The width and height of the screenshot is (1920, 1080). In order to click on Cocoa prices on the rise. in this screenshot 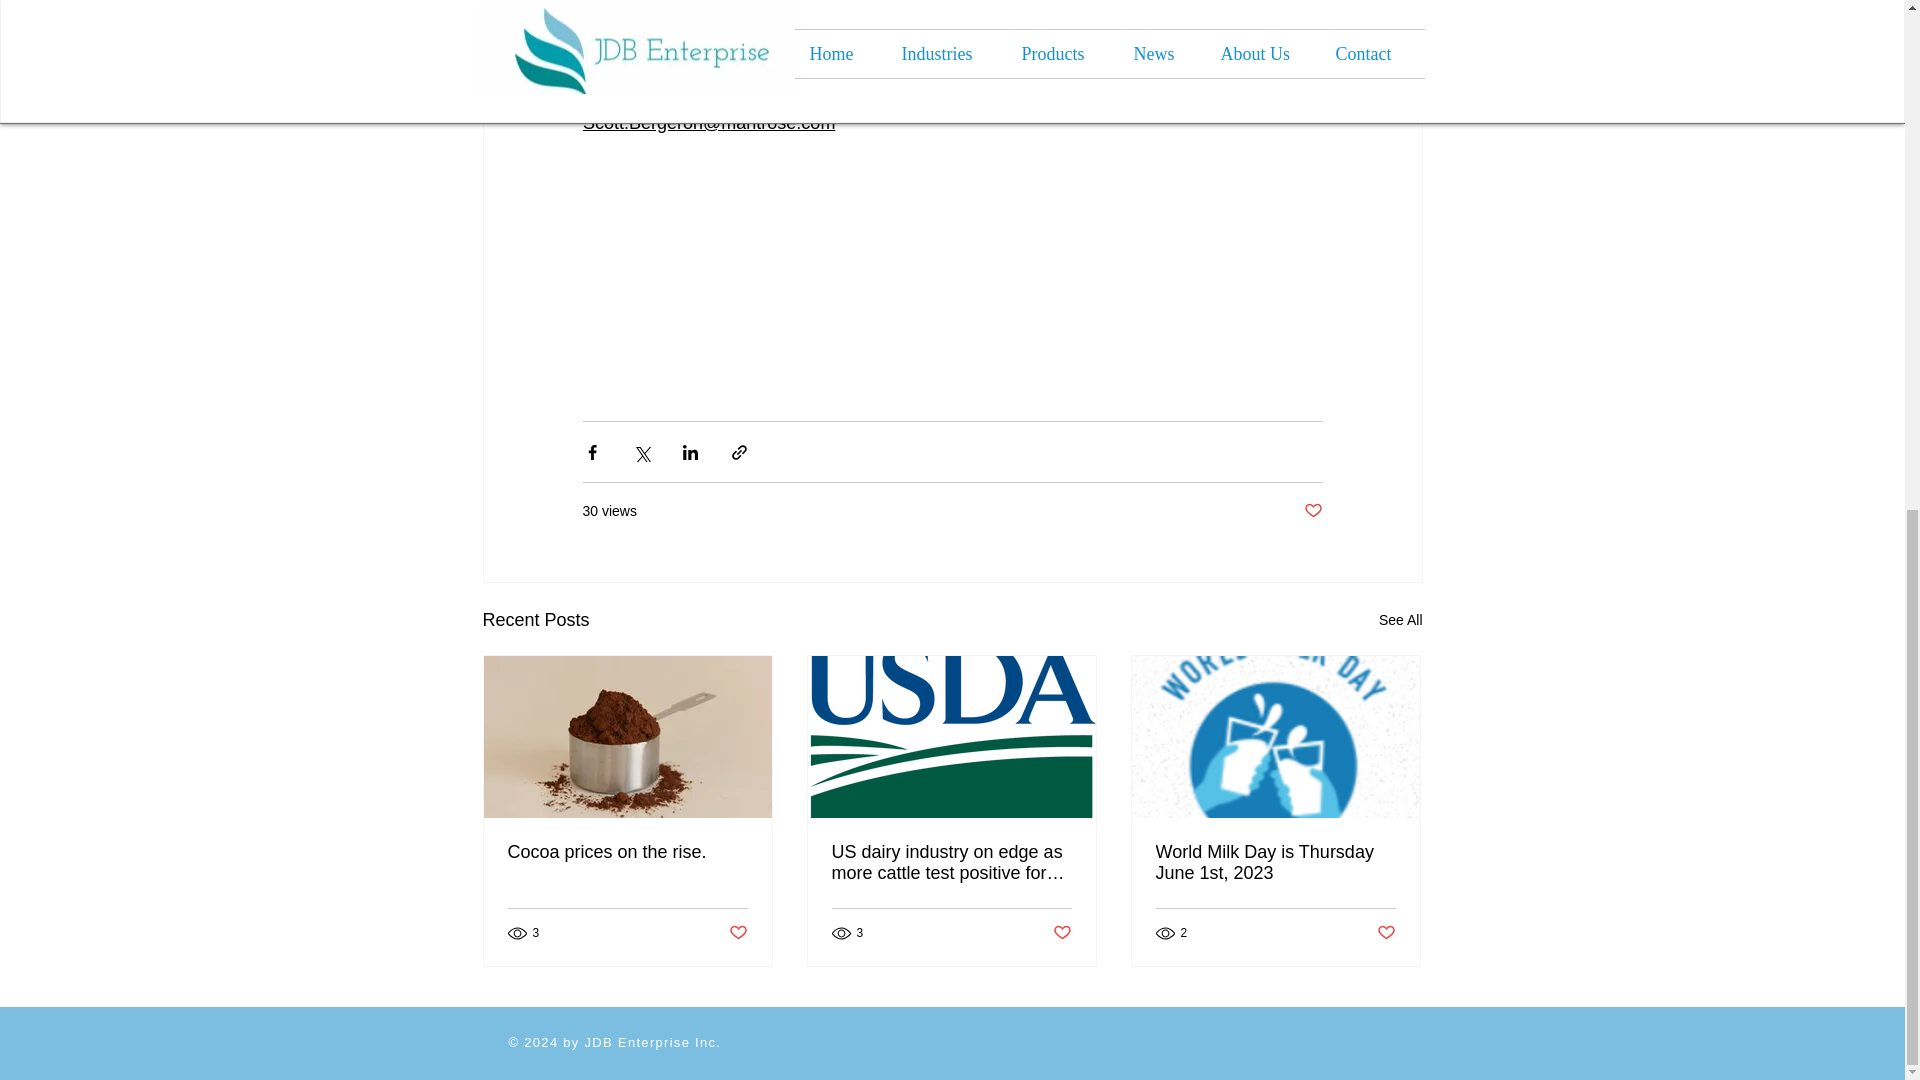, I will do `click(628, 852)`.